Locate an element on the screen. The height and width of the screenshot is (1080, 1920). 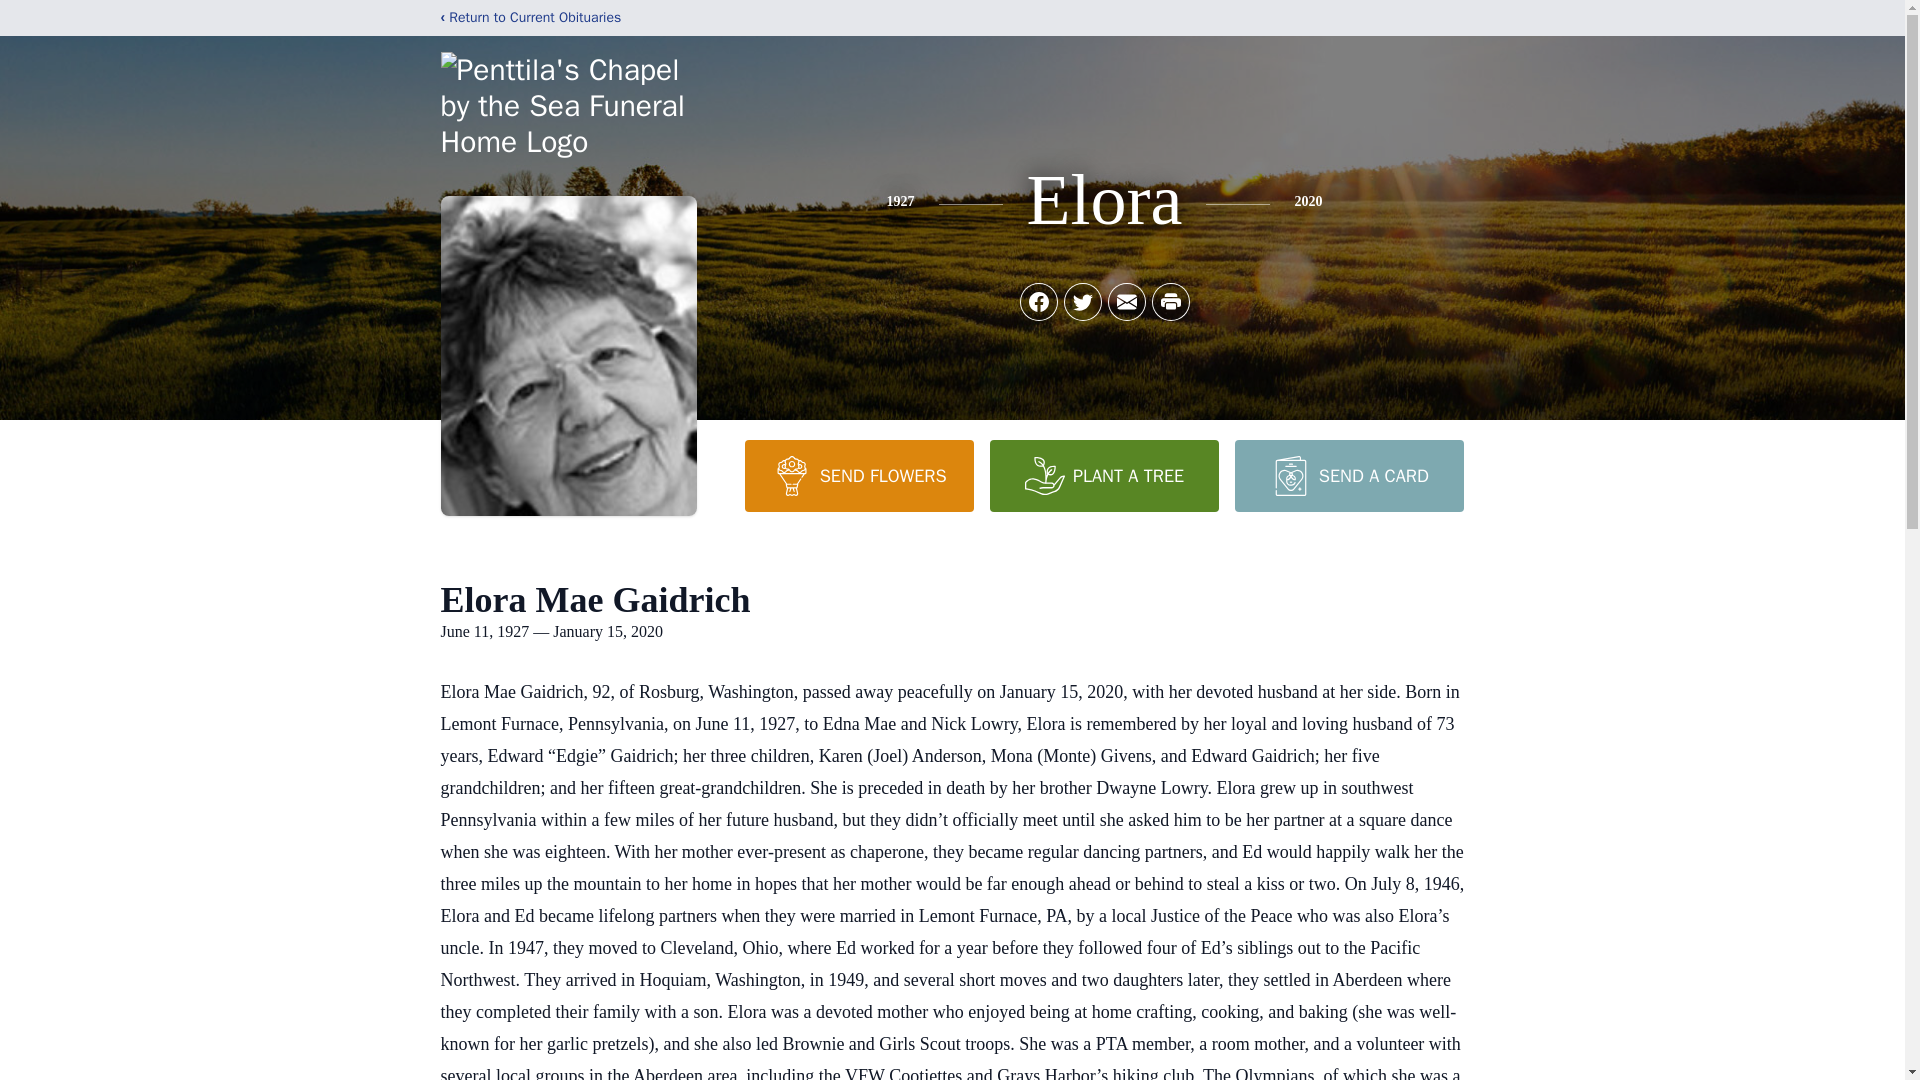
SEND FLOWERS is located at coordinates (858, 475).